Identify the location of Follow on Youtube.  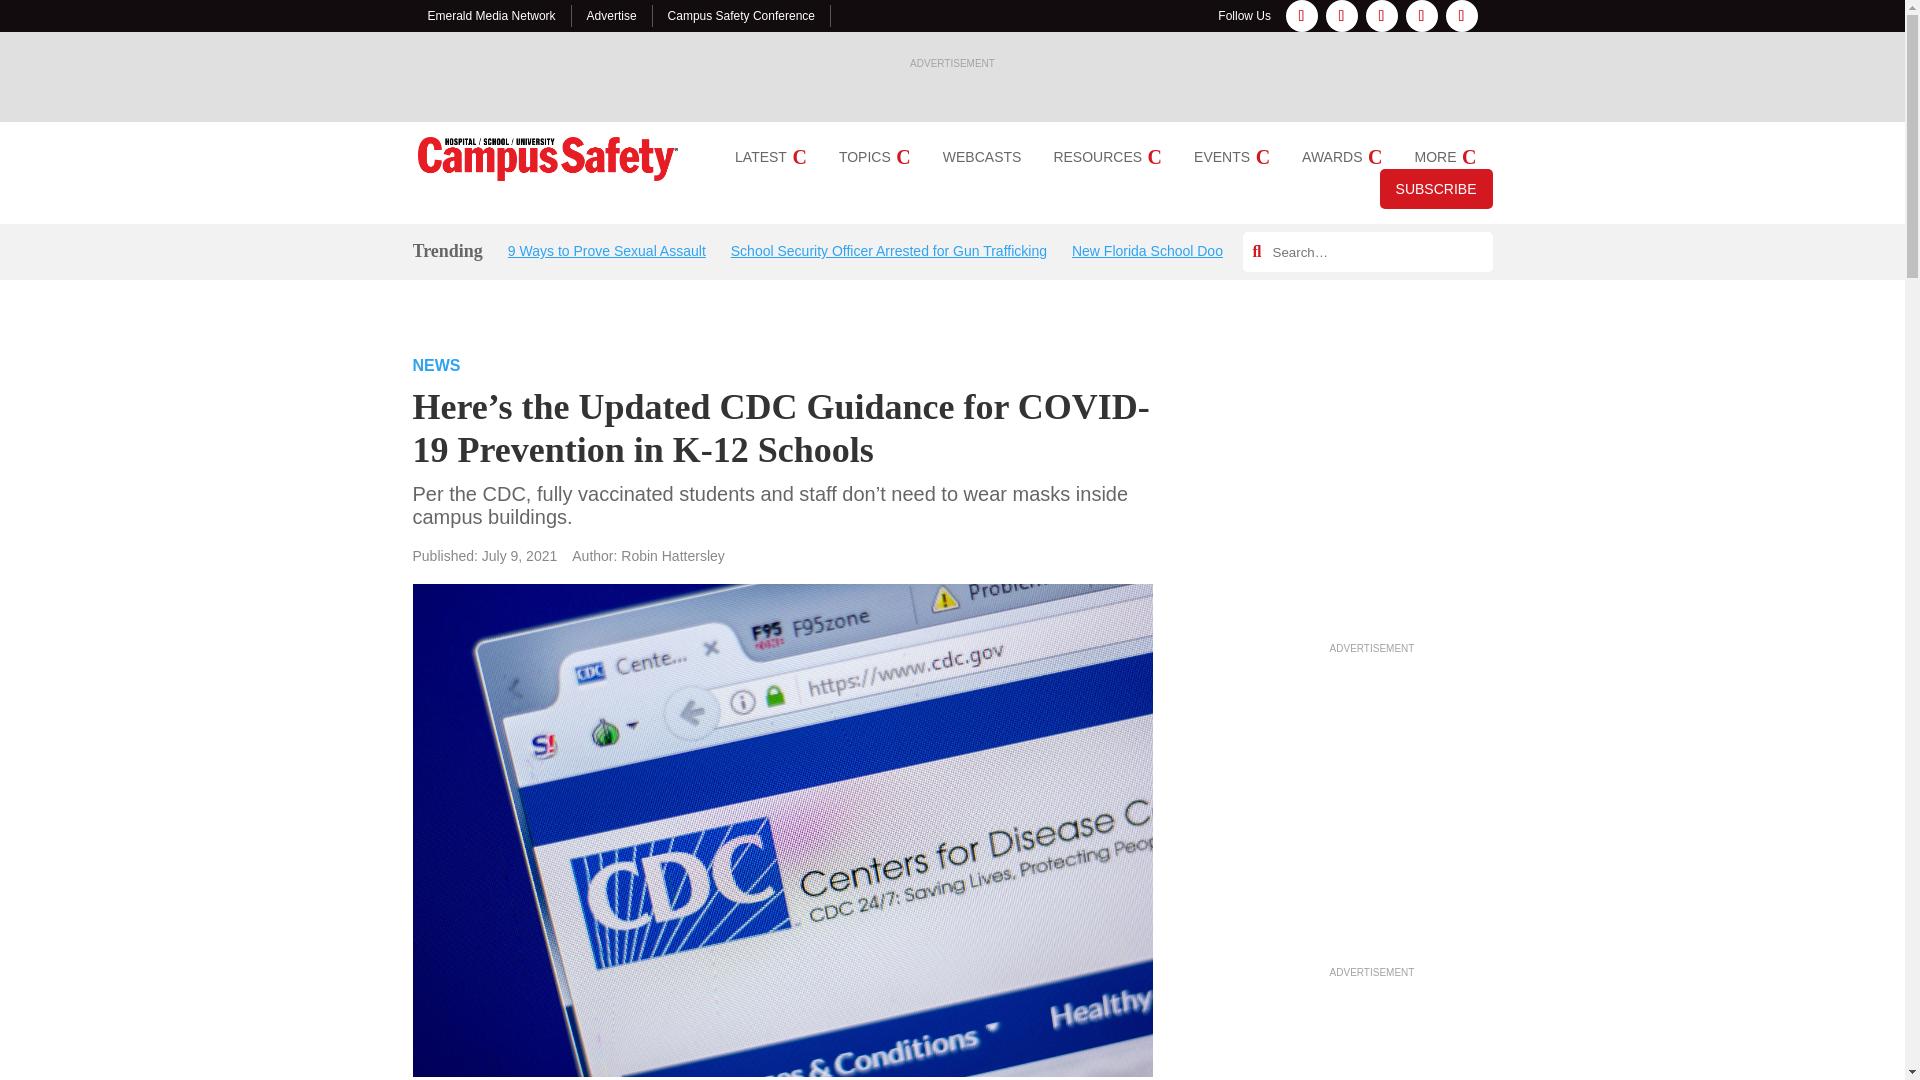
(1462, 16).